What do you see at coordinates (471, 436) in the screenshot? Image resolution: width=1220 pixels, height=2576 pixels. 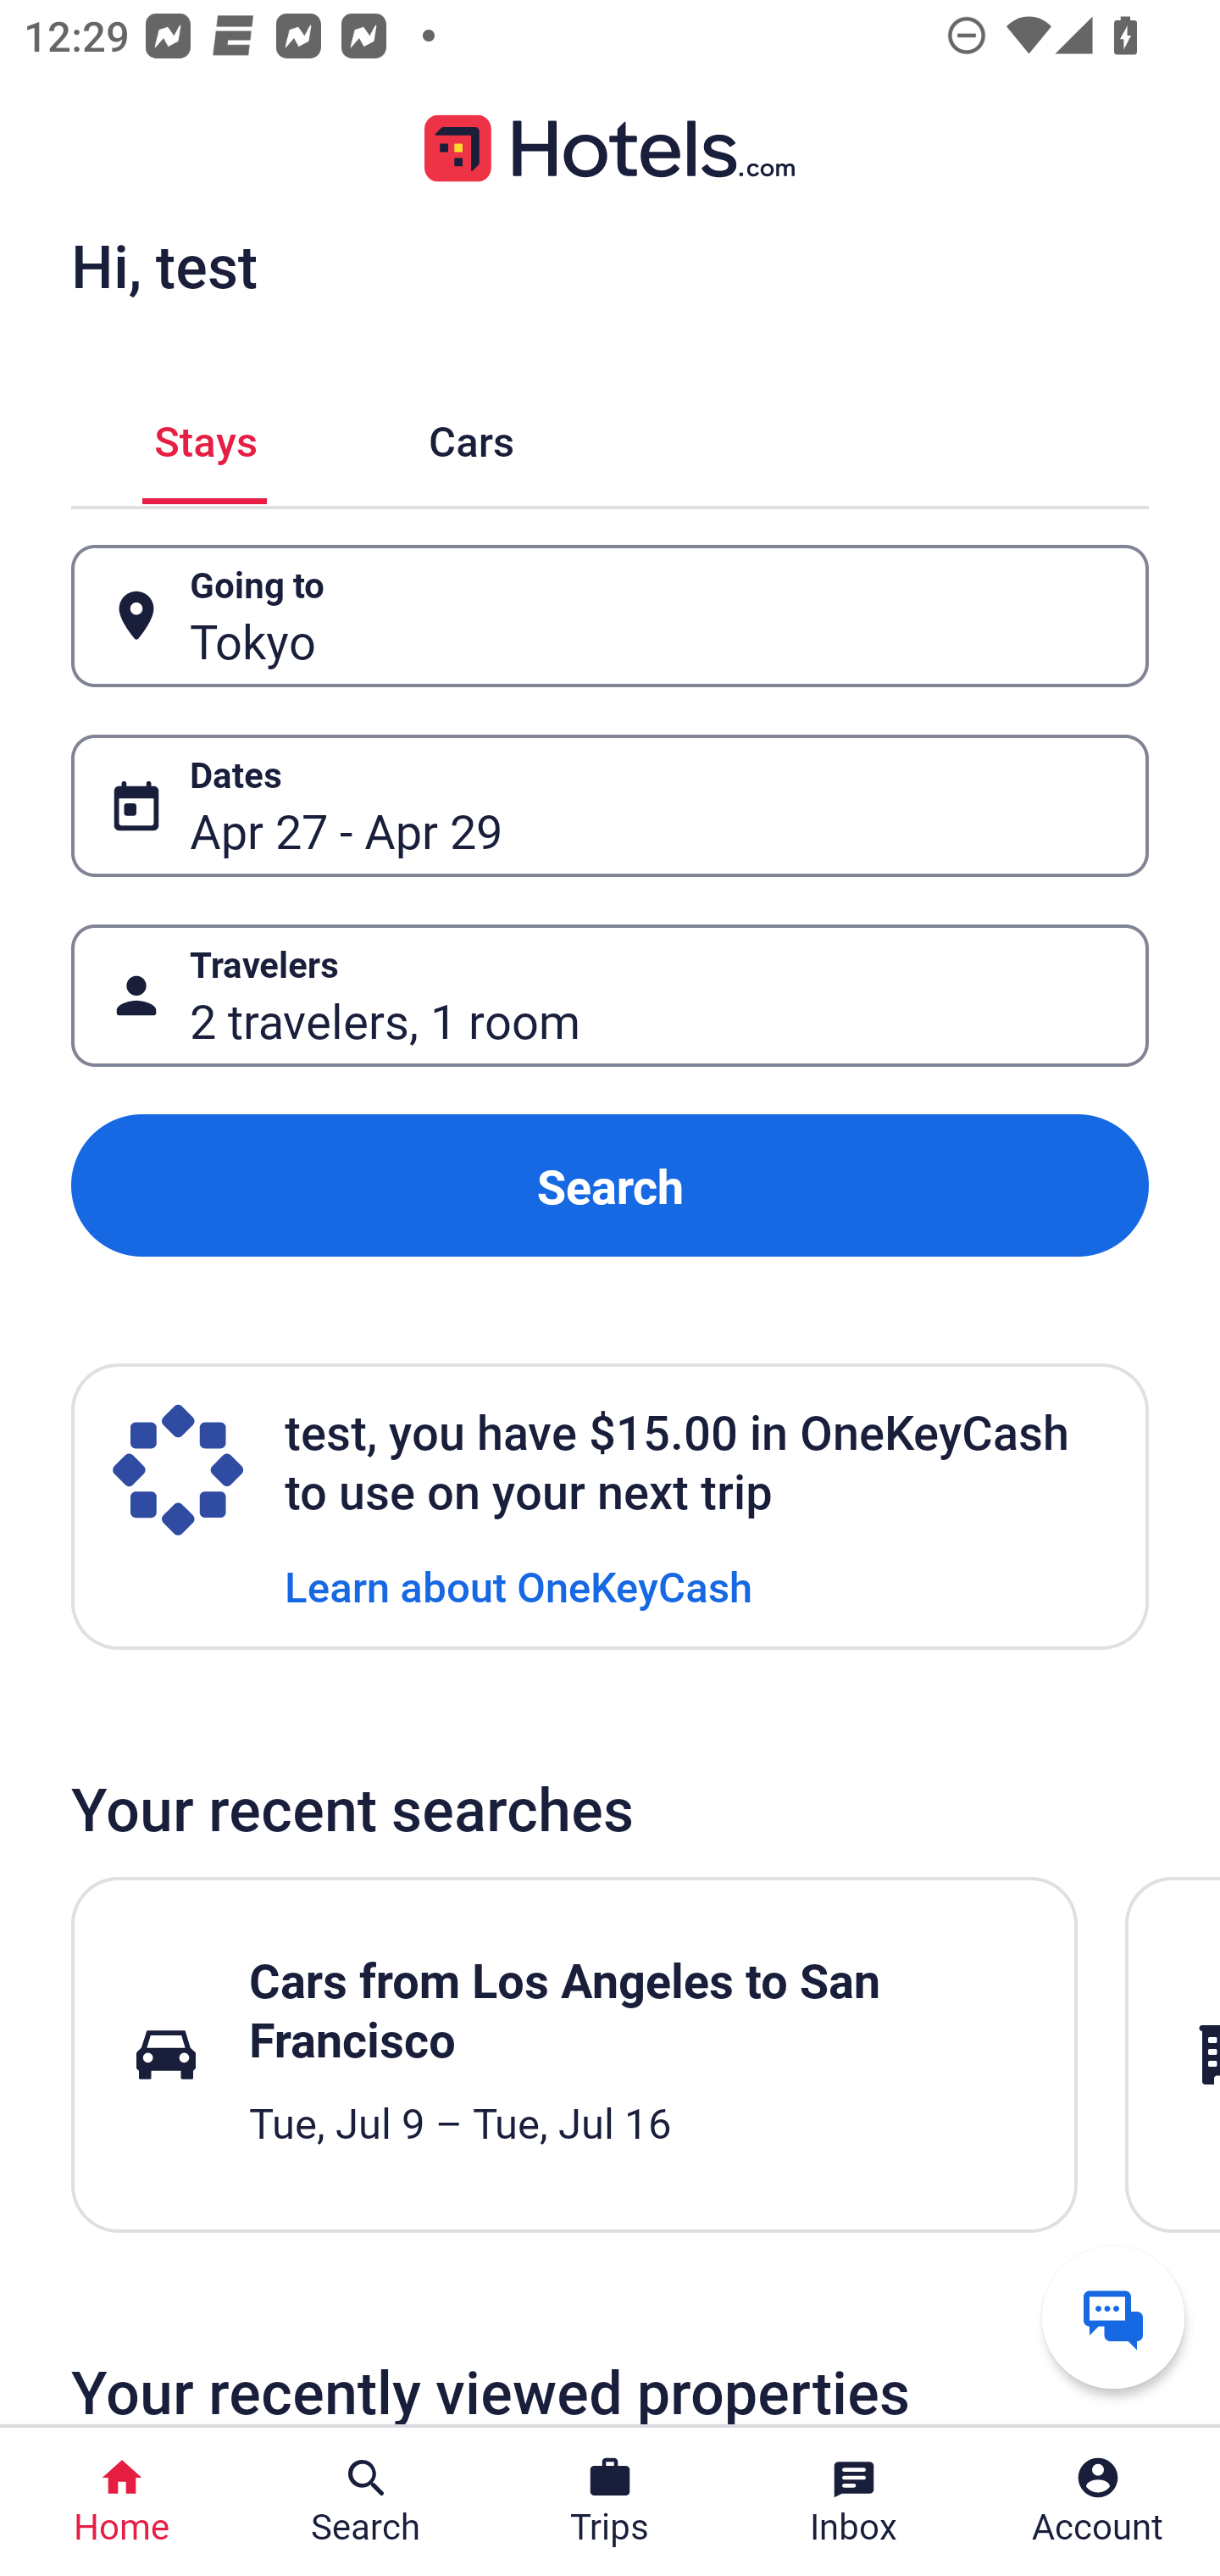 I see `Cars` at bounding box center [471, 436].